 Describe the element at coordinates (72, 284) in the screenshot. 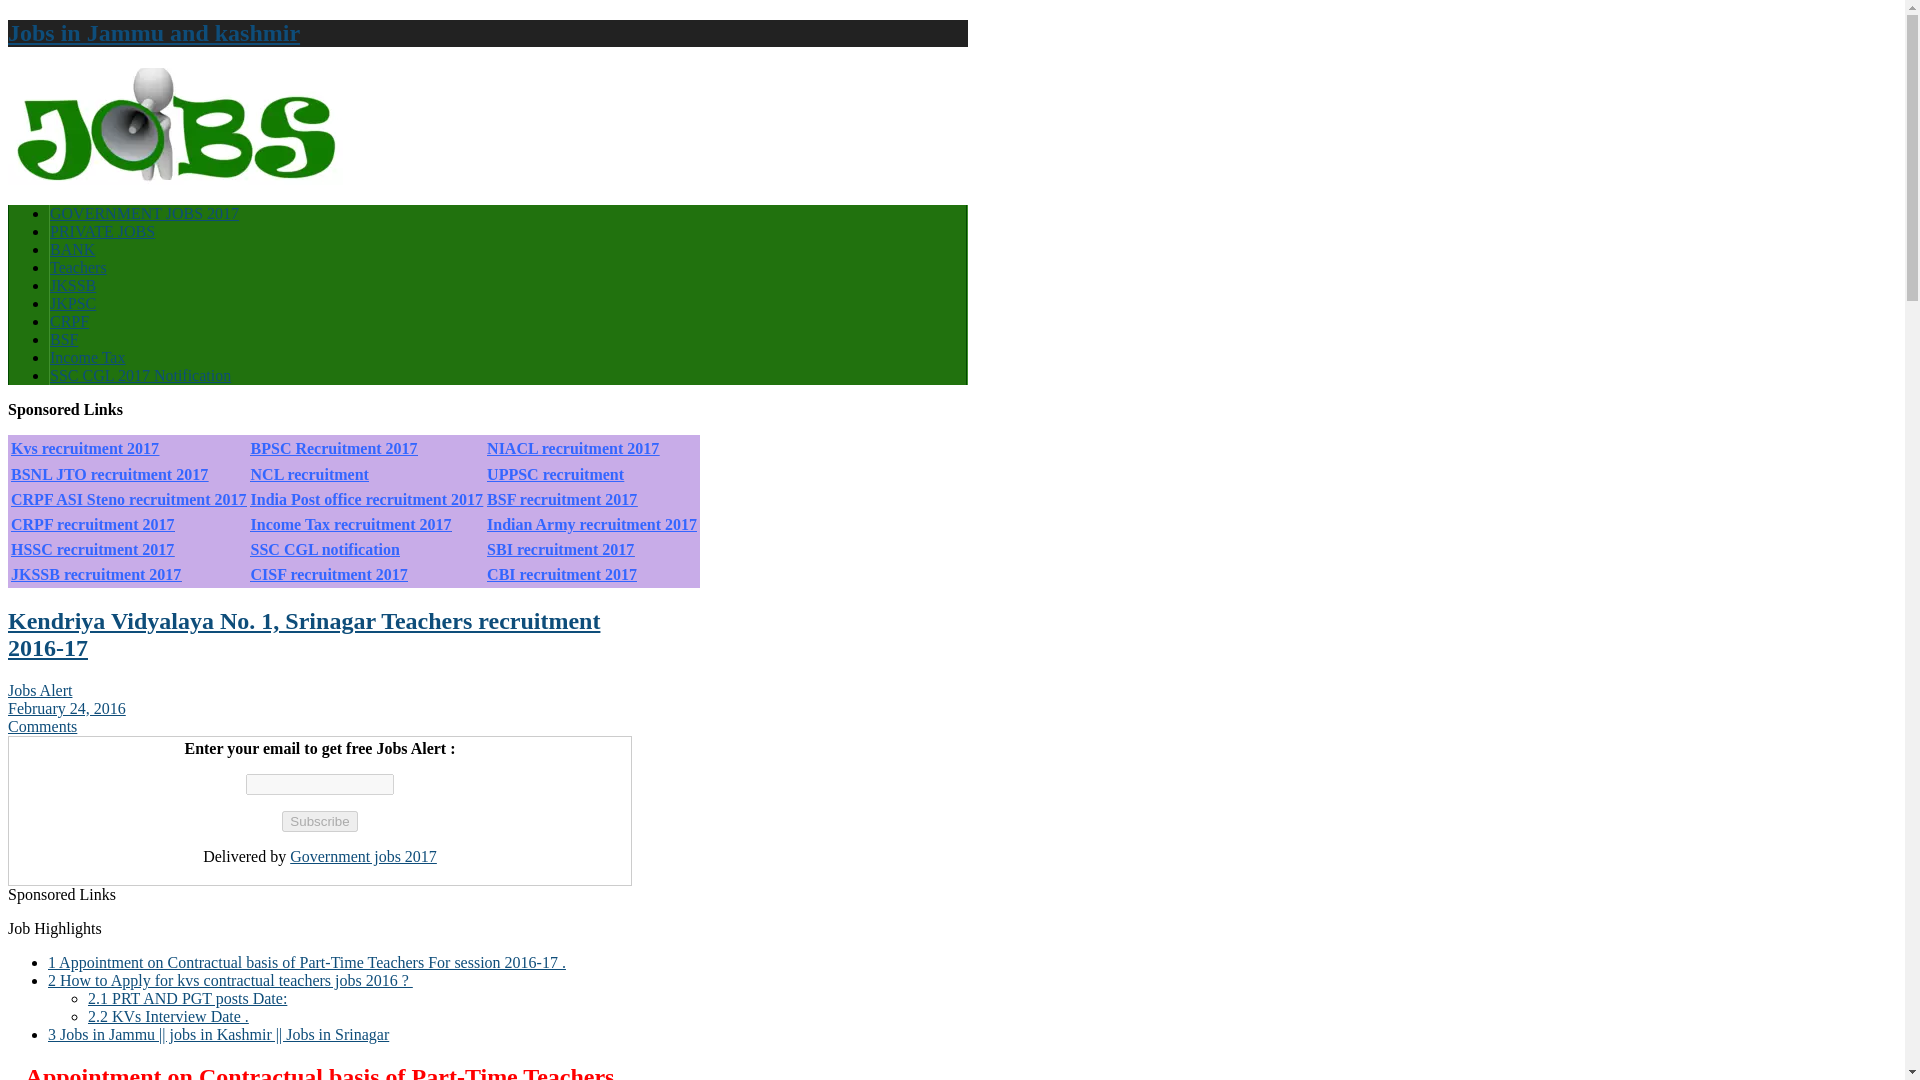

I see `JKSSB` at that location.